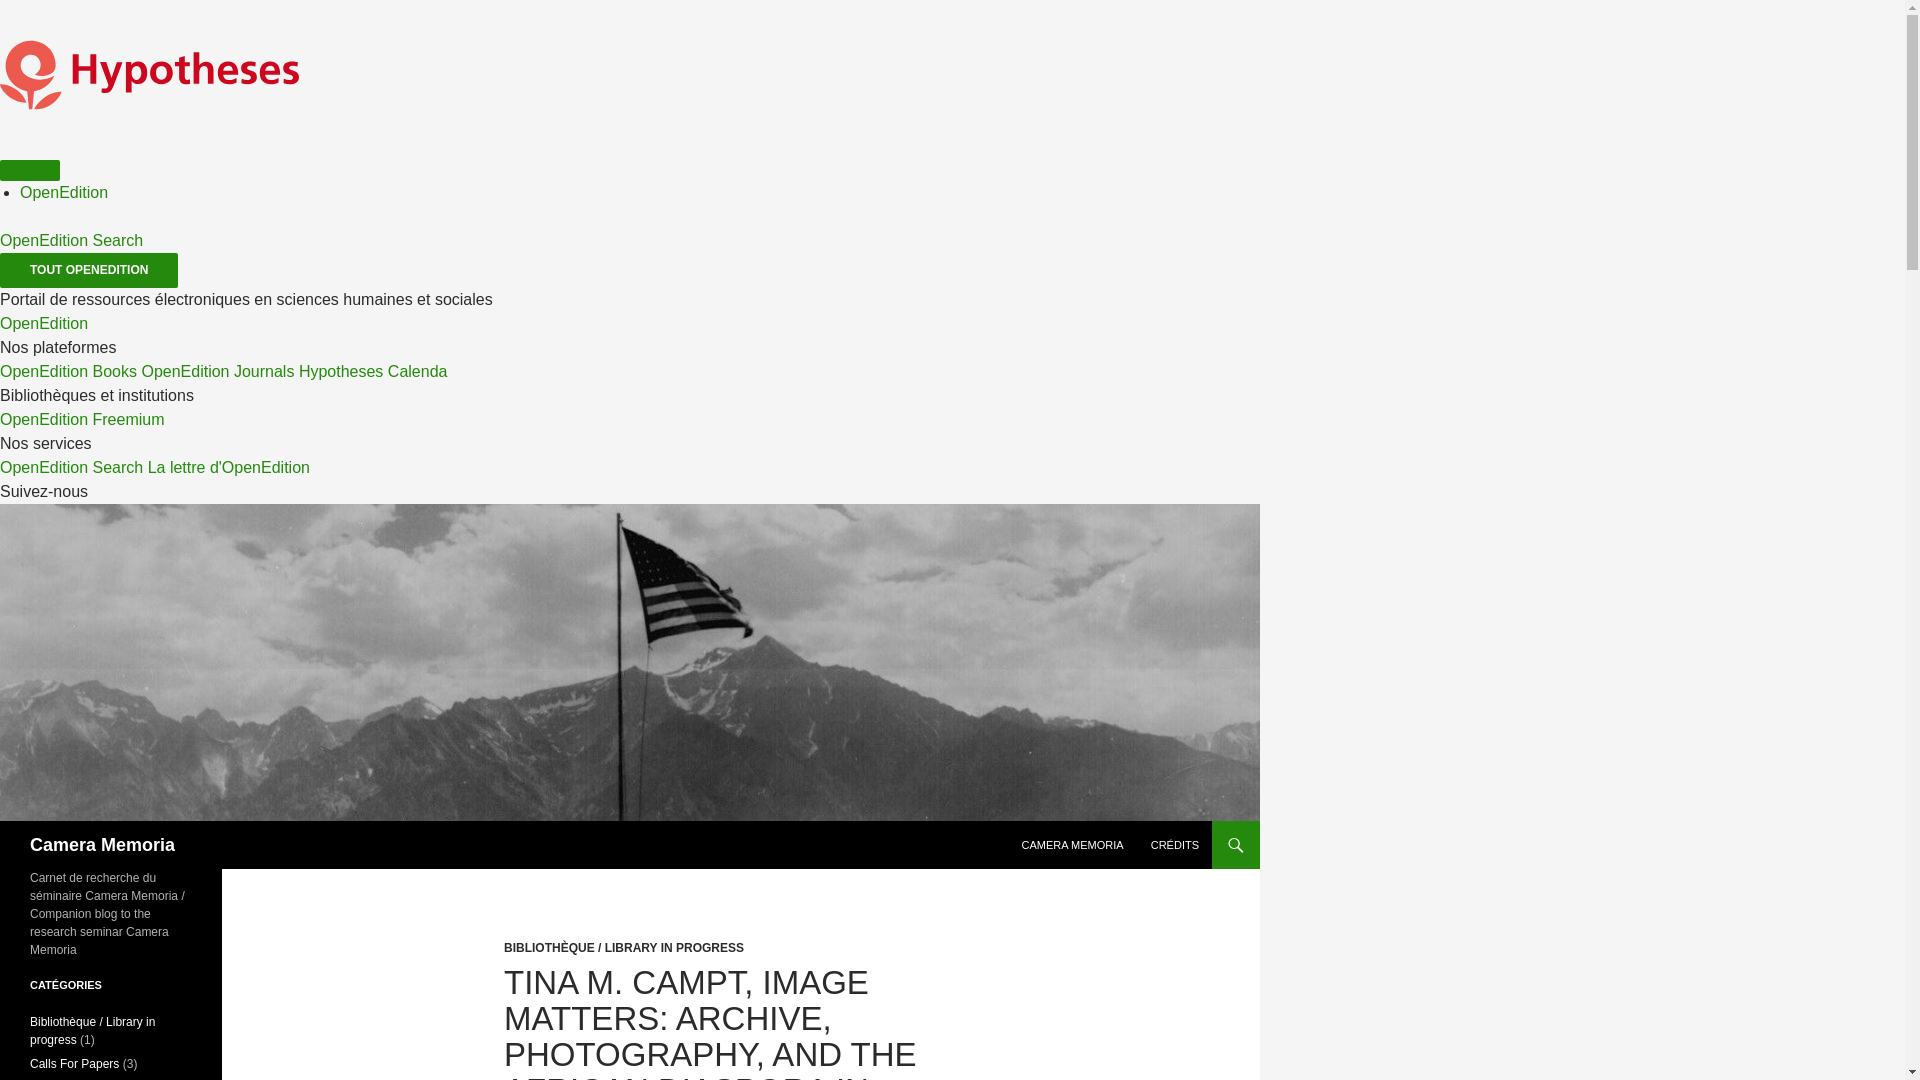  What do you see at coordinates (228, 468) in the screenshot?
I see `La lettre d'OpenEdition` at bounding box center [228, 468].